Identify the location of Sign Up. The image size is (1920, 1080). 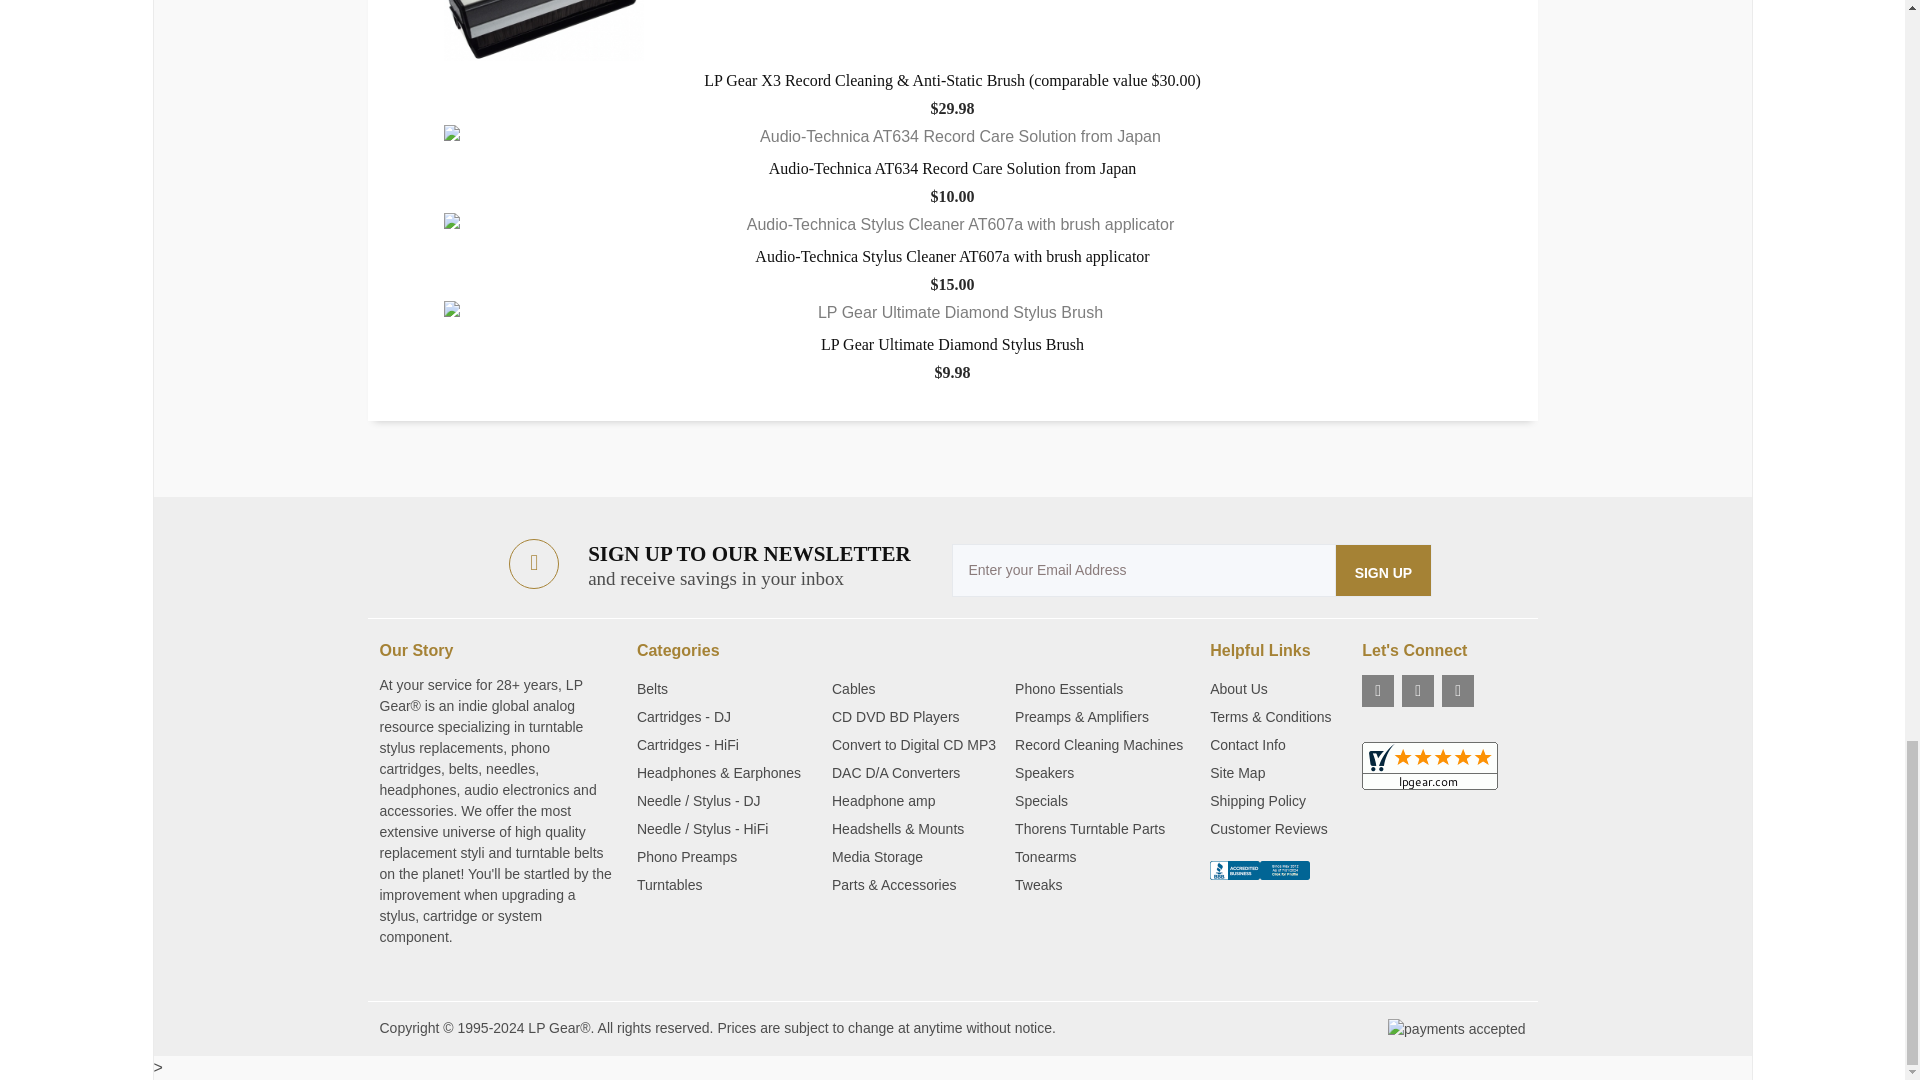
(1384, 570).